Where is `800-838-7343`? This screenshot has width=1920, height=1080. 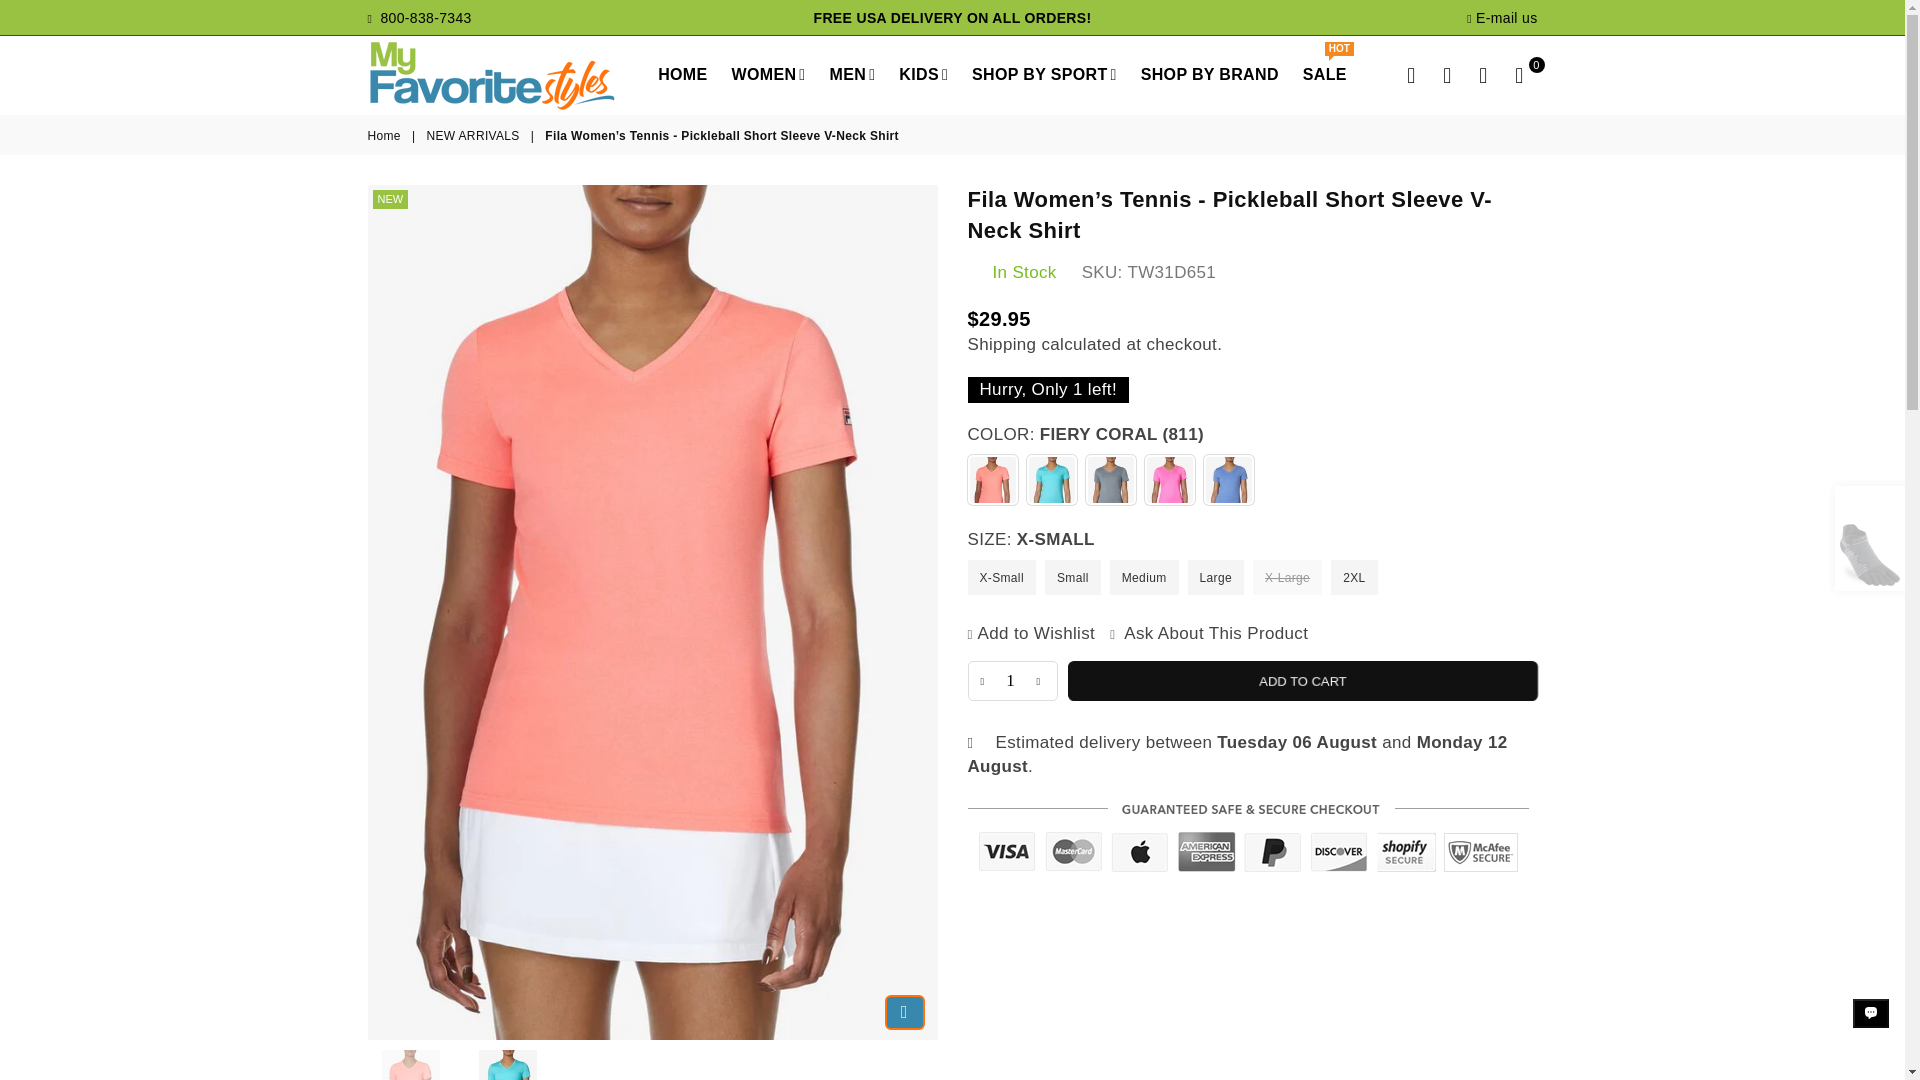 800-838-7343 is located at coordinates (420, 17).